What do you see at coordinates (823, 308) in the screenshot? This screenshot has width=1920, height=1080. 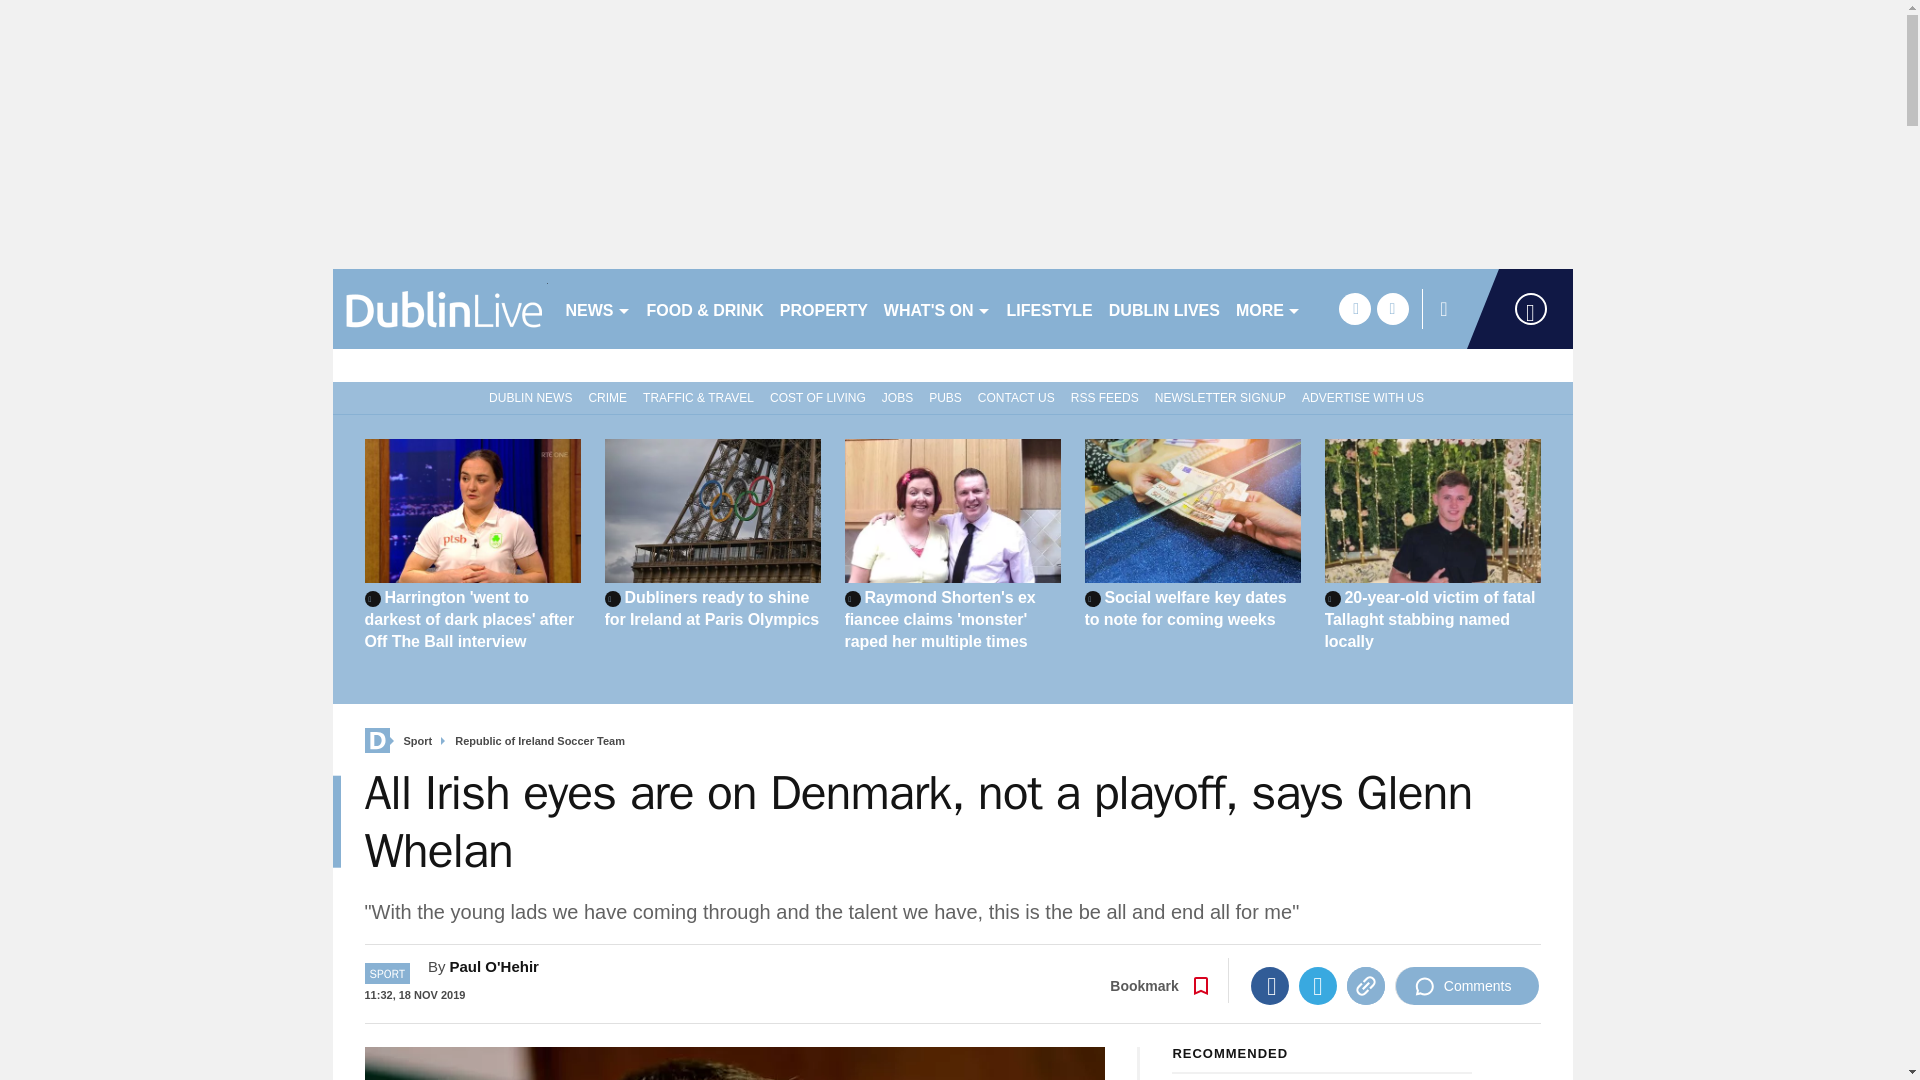 I see `PROPERTY` at bounding box center [823, 308].